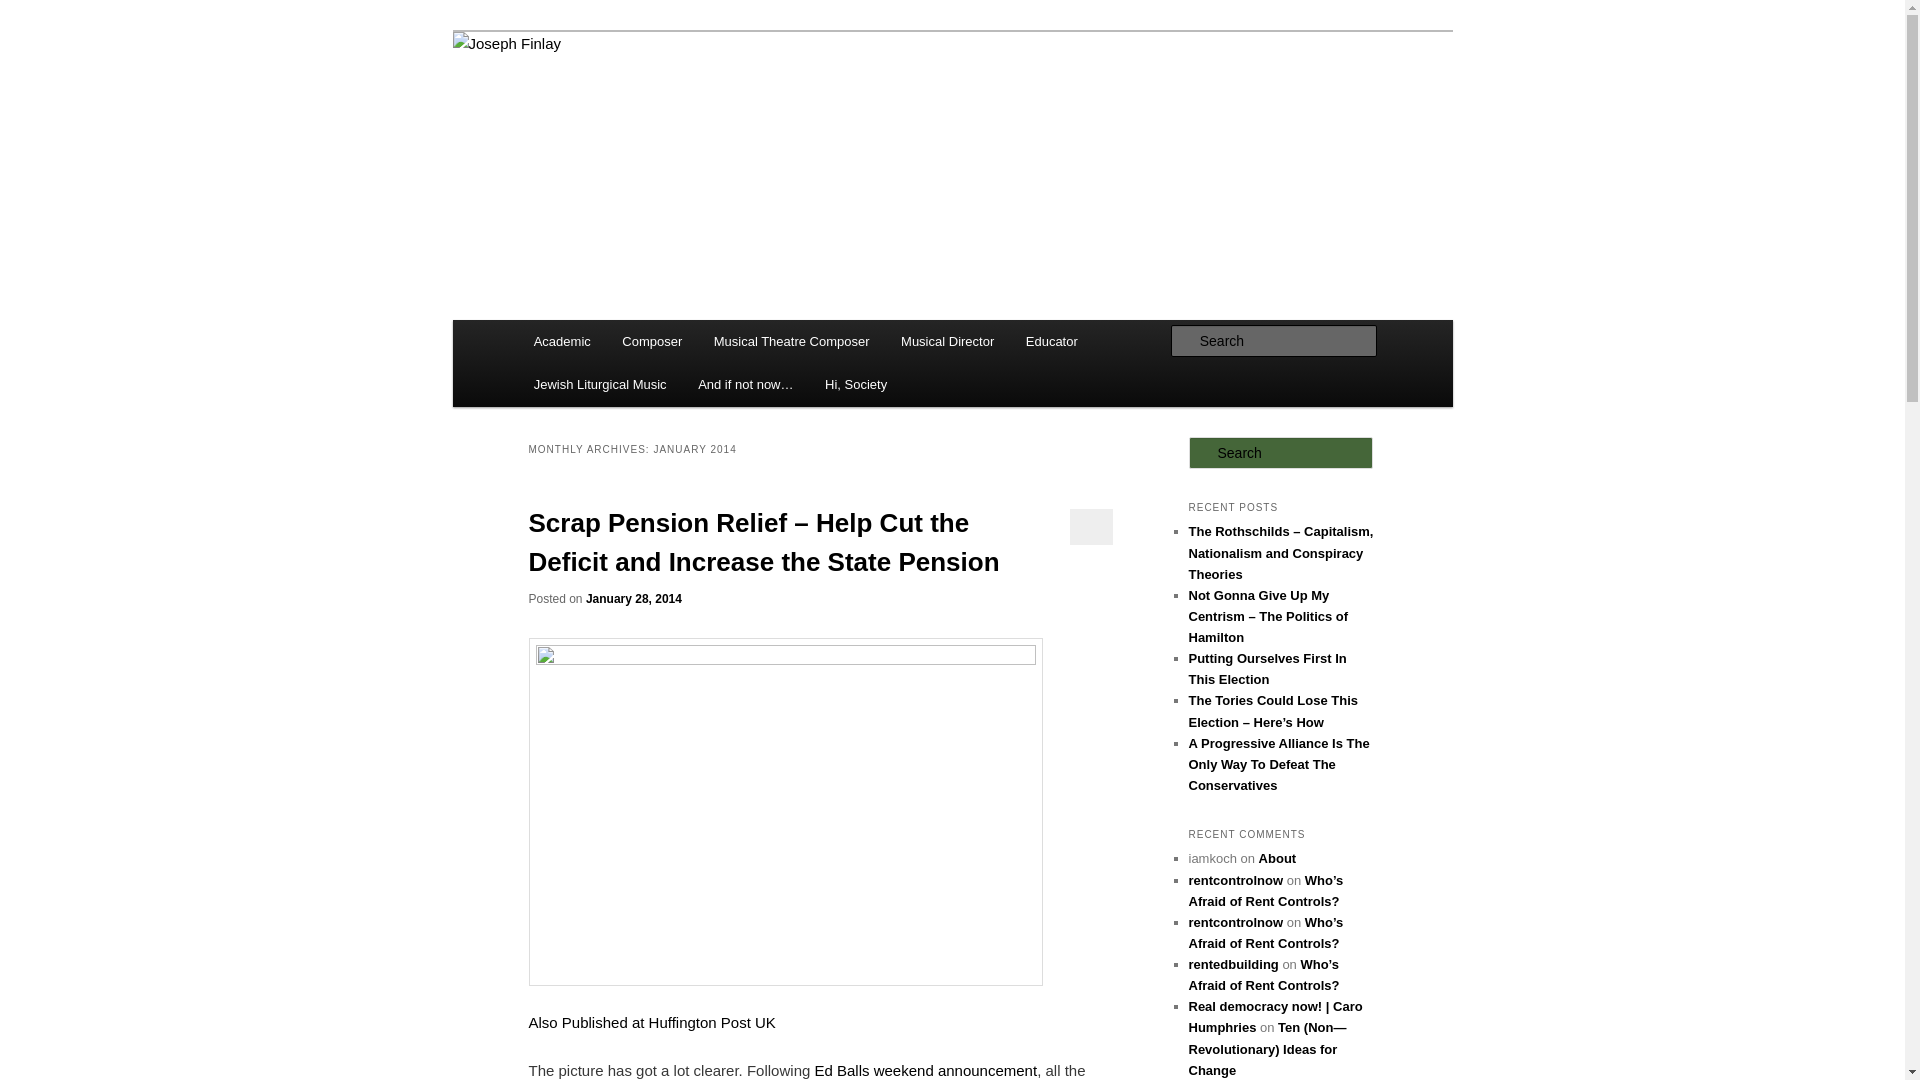 The height and width of the screenshot is (1080, 1920). What do you see at coordinates (855, 384) in the screenshot?
I see `Hi, Society` at bounding box center [855, 384].